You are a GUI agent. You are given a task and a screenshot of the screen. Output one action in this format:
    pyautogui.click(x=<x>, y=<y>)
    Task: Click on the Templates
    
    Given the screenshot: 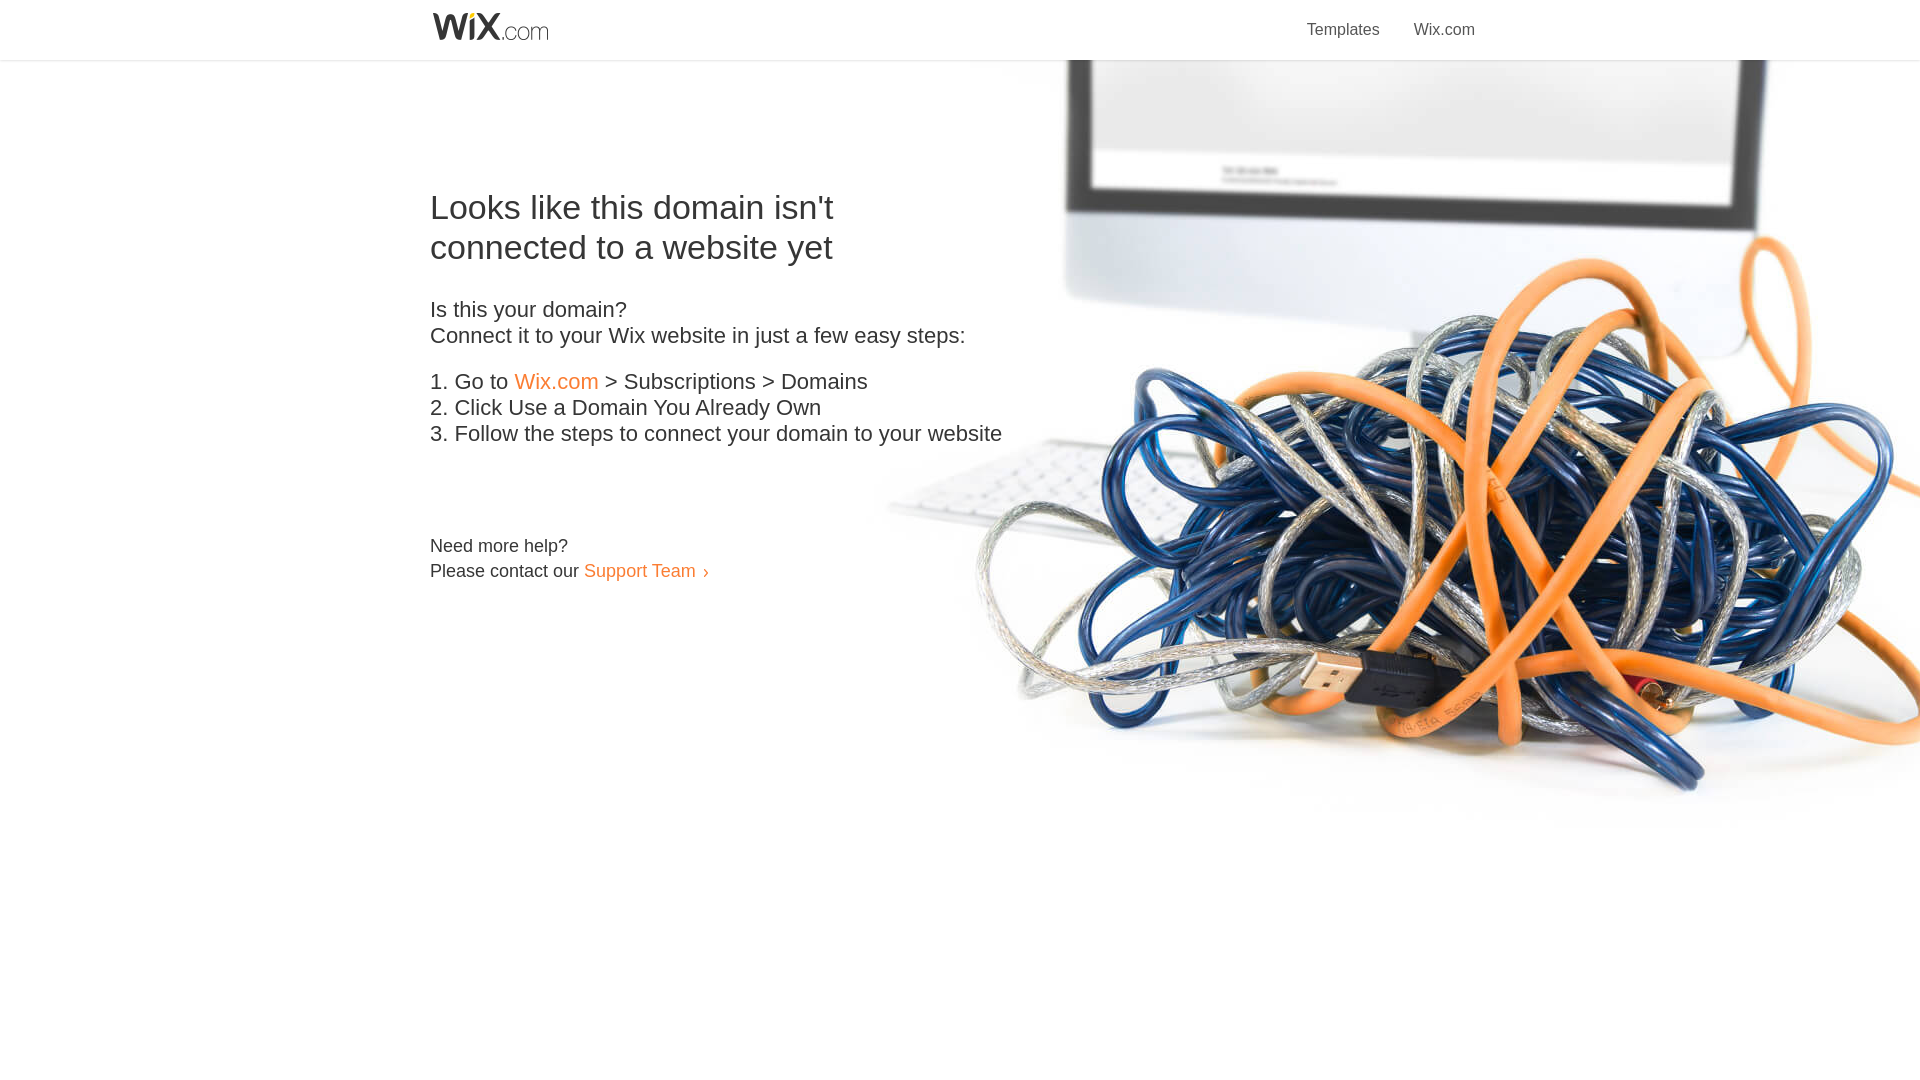 What is the action you would take?
    pyautogui.click(x=1344, y=18)
    